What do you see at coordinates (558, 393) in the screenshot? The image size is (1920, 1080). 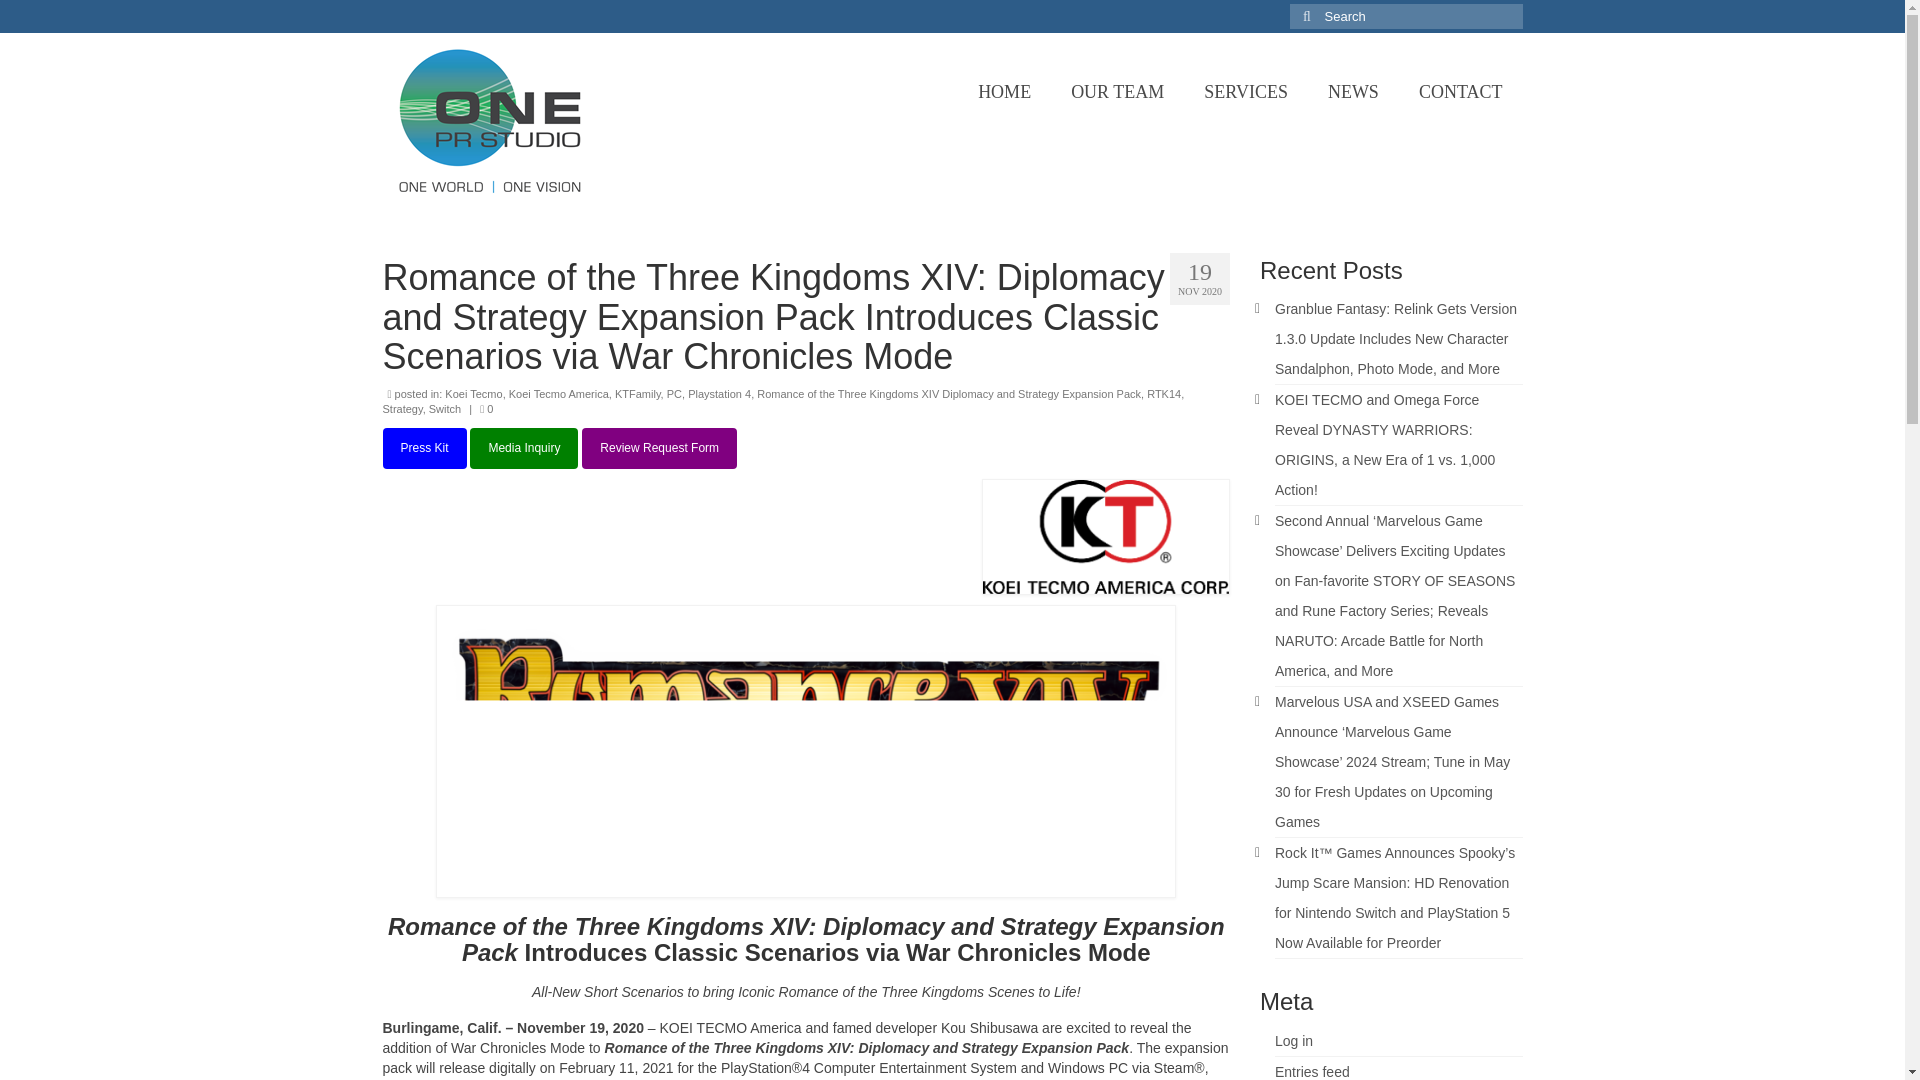 I see `Koei Tecmo America` at bounding box center [558, 393].